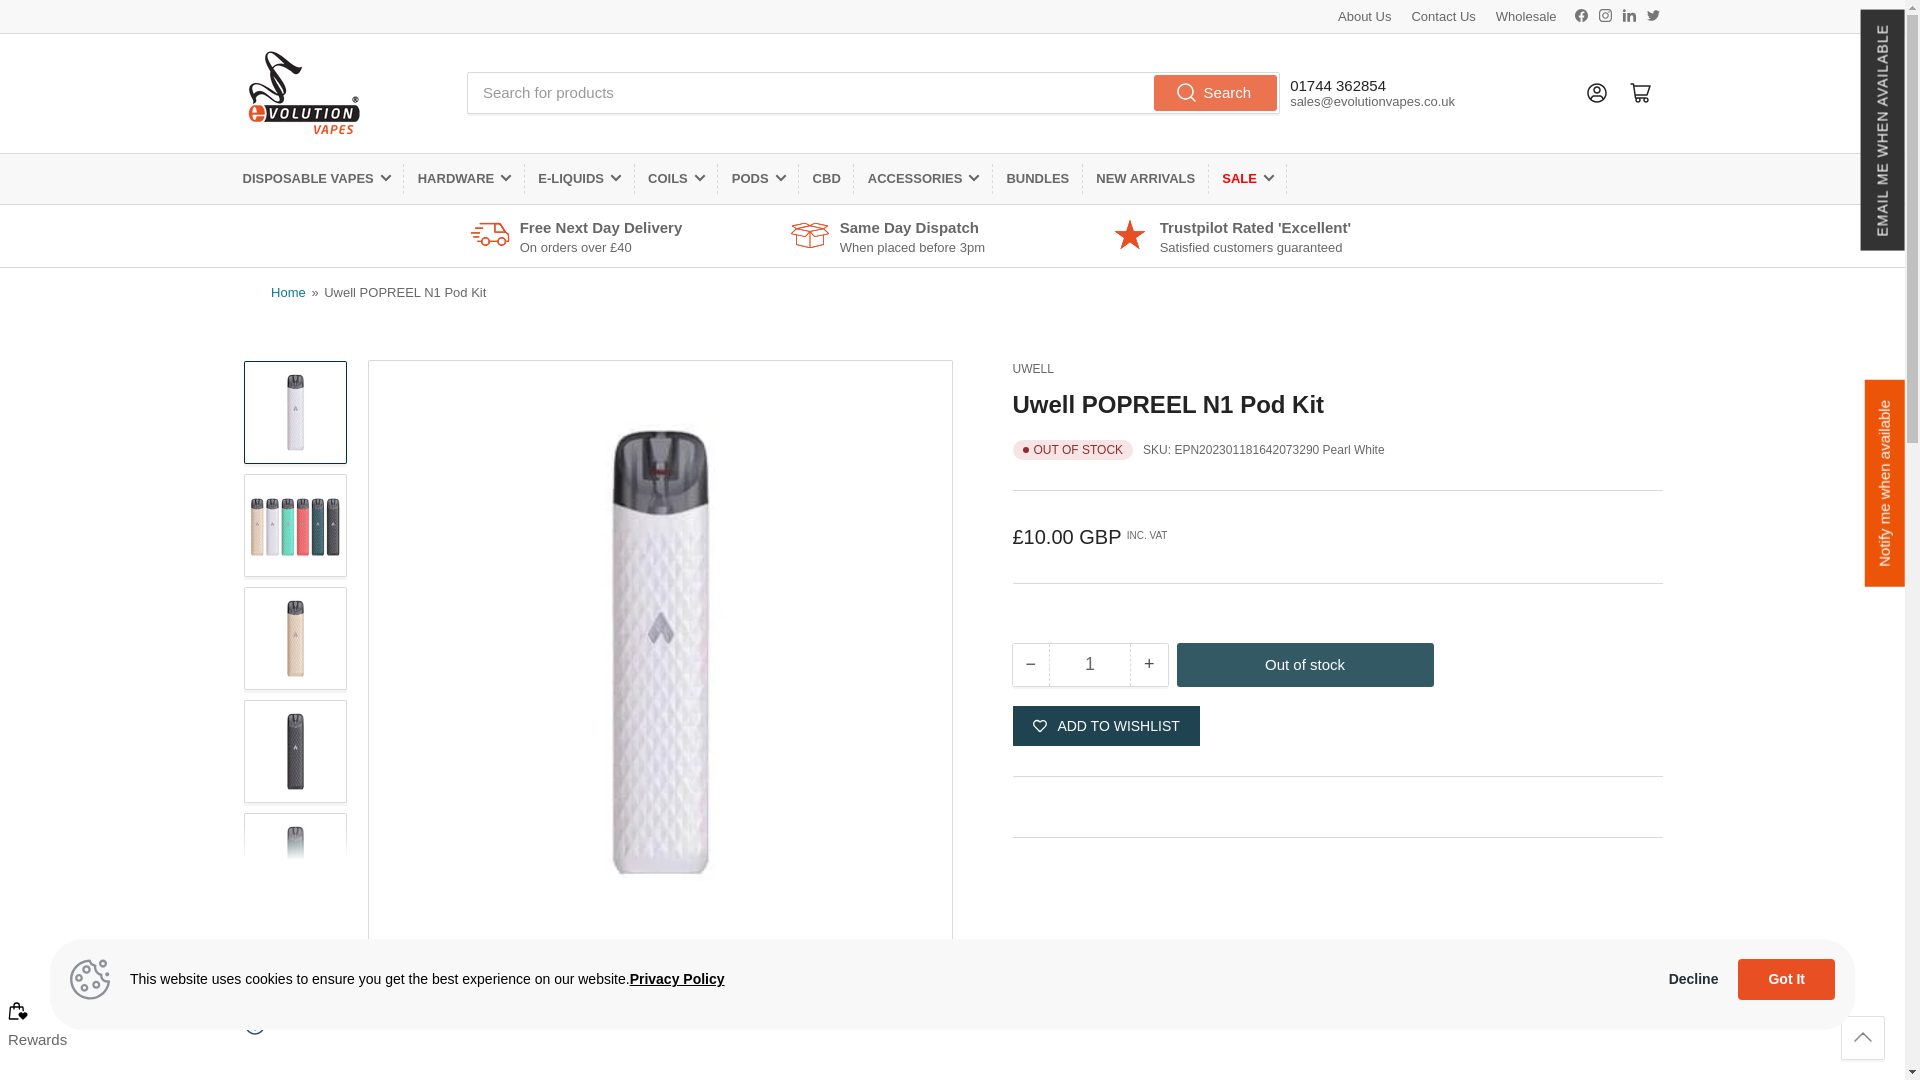 This screenshot has width=1920, height=1080. What do you see at coordinates (1596, 92) in the screenshot?
I see `Log in` at bounding box center [1596, 92].